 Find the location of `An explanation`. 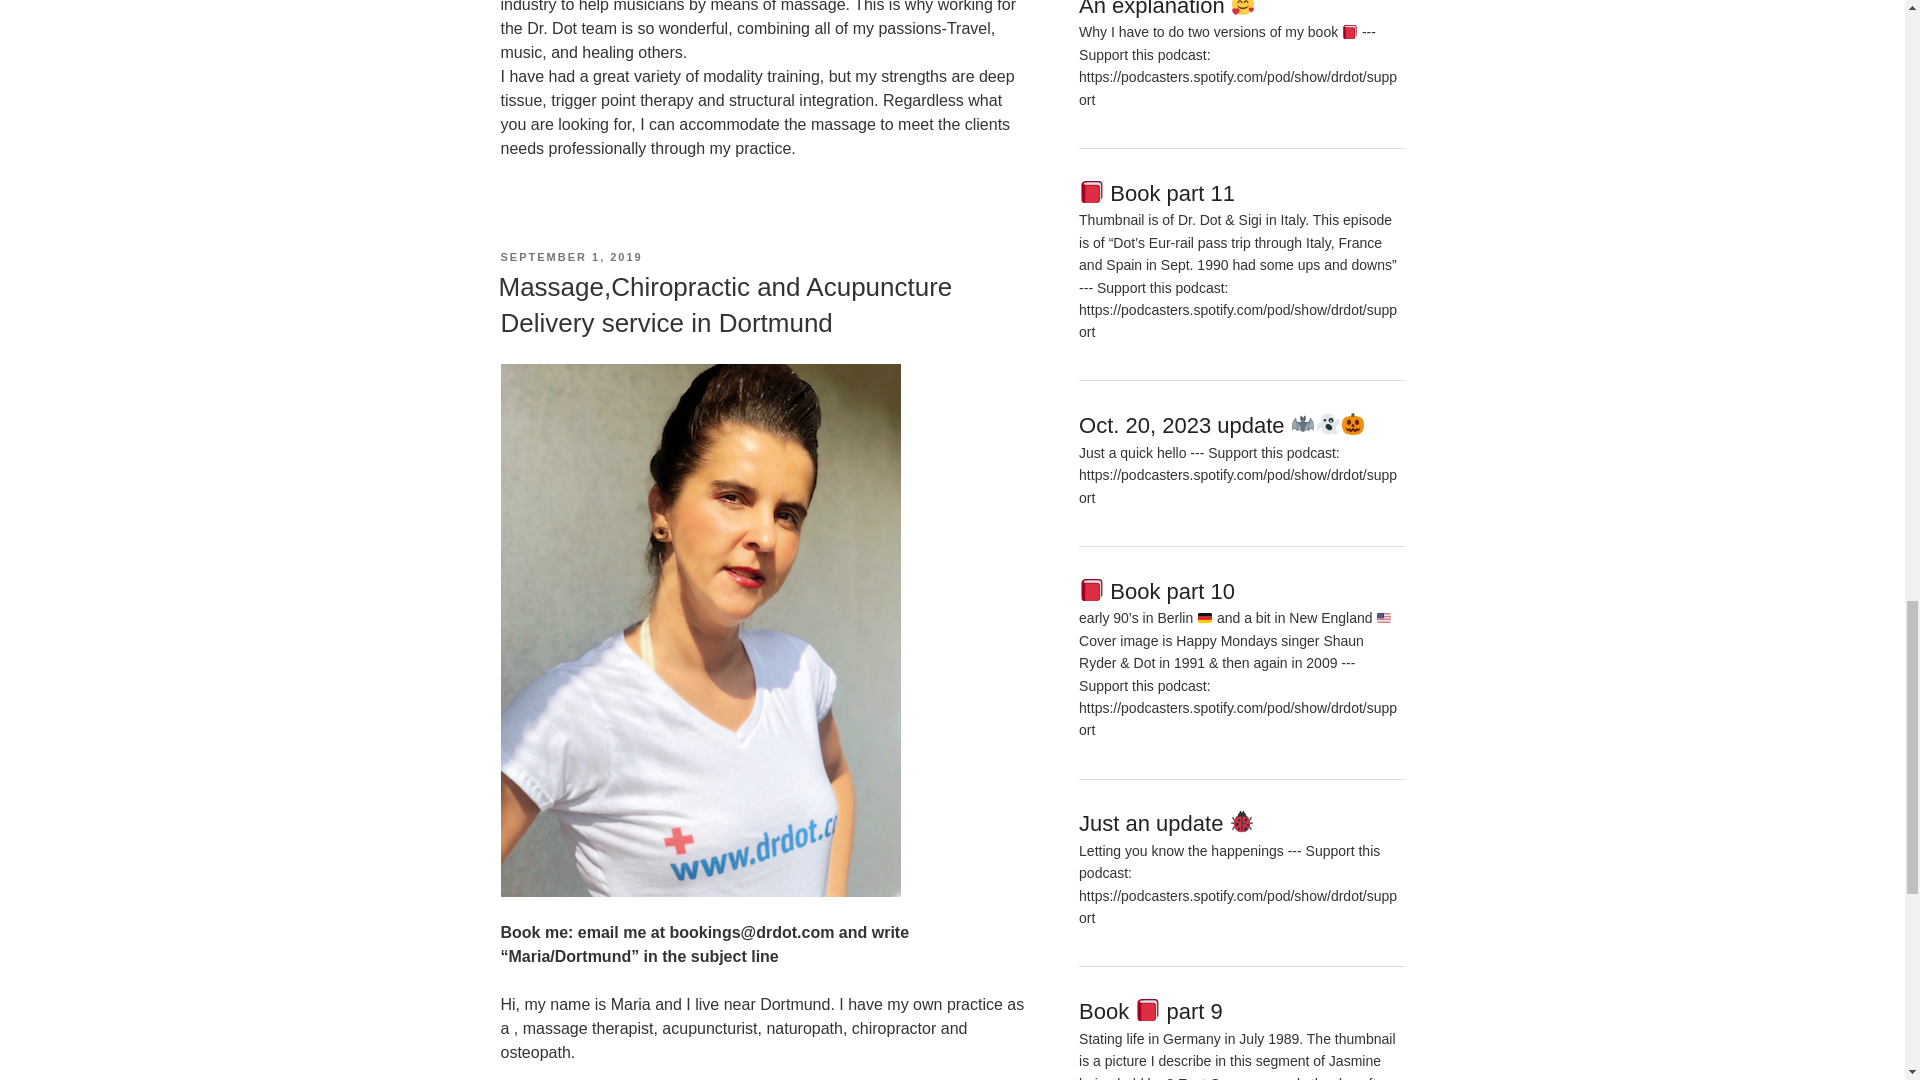

An explanation is located at coordinates (1167, 9).